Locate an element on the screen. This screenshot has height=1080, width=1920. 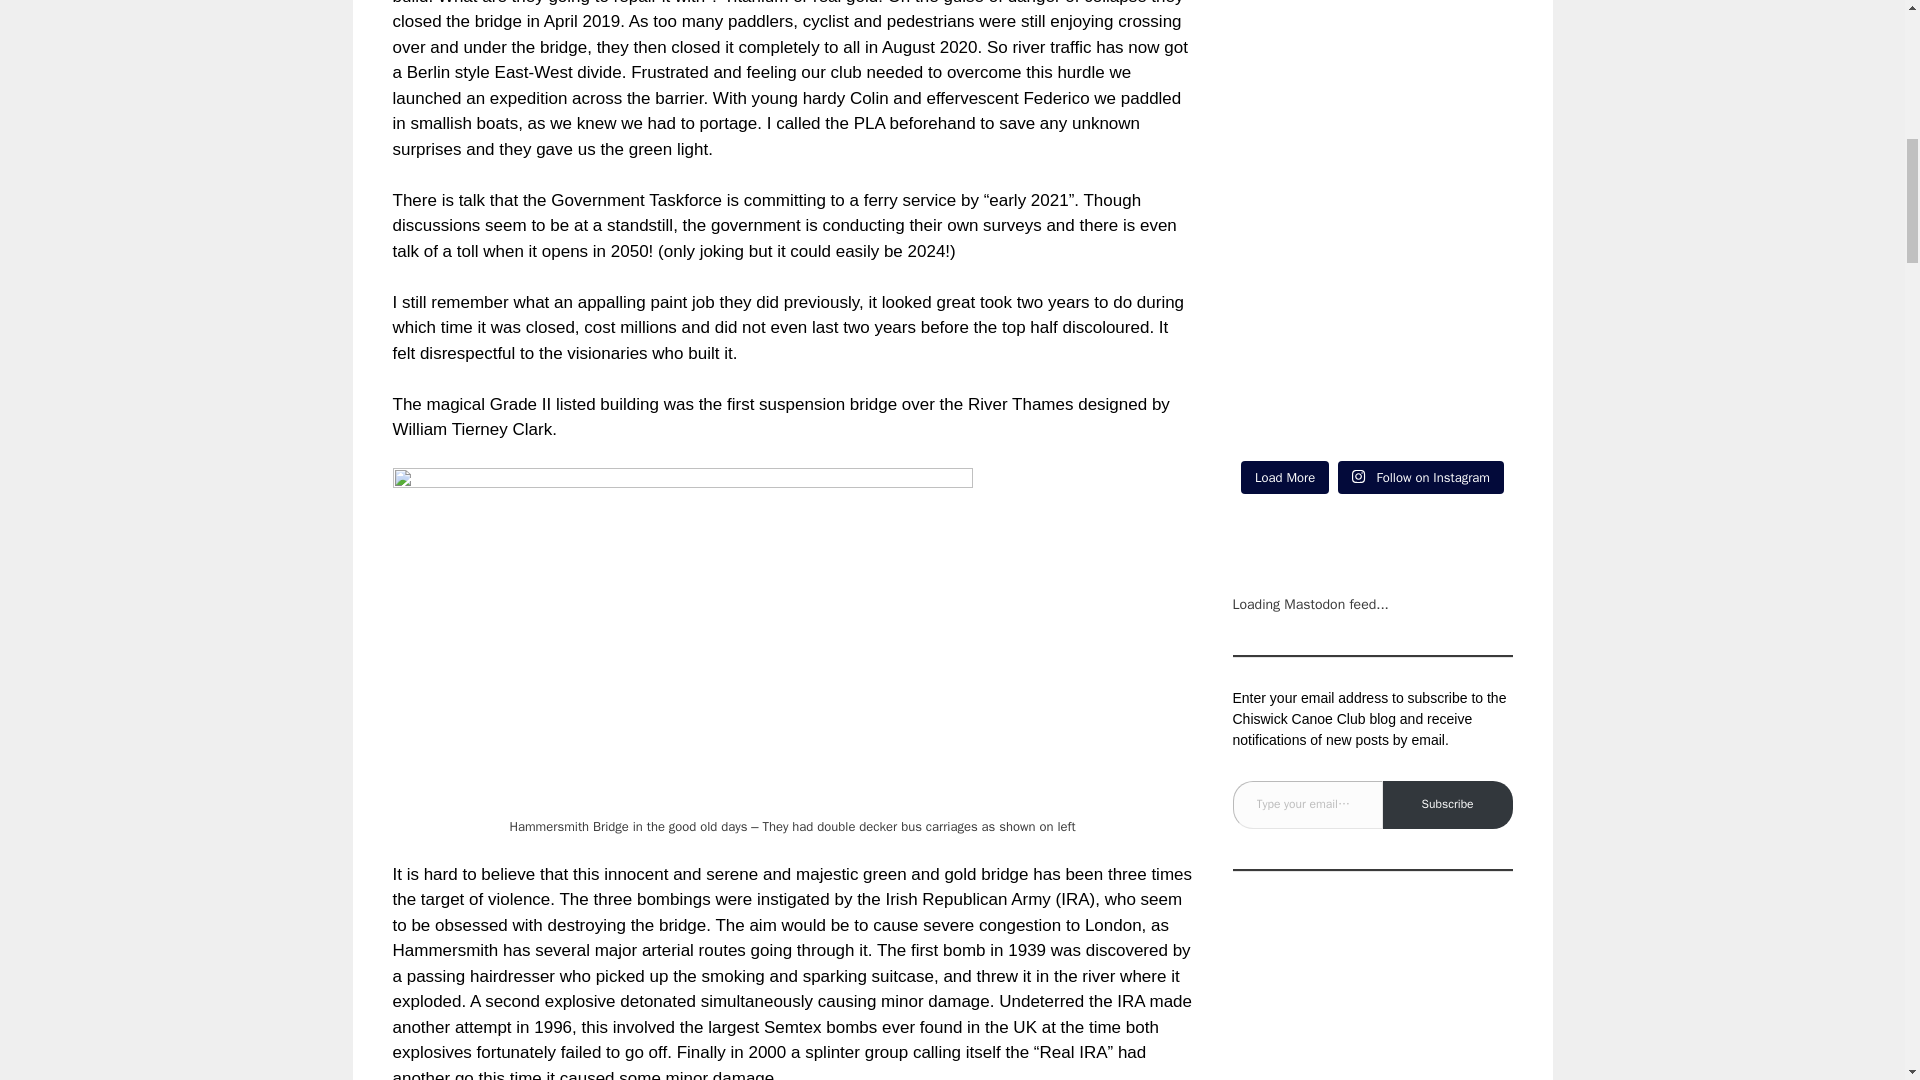
Follow on Instagram is located at coordinates (1420, 476).